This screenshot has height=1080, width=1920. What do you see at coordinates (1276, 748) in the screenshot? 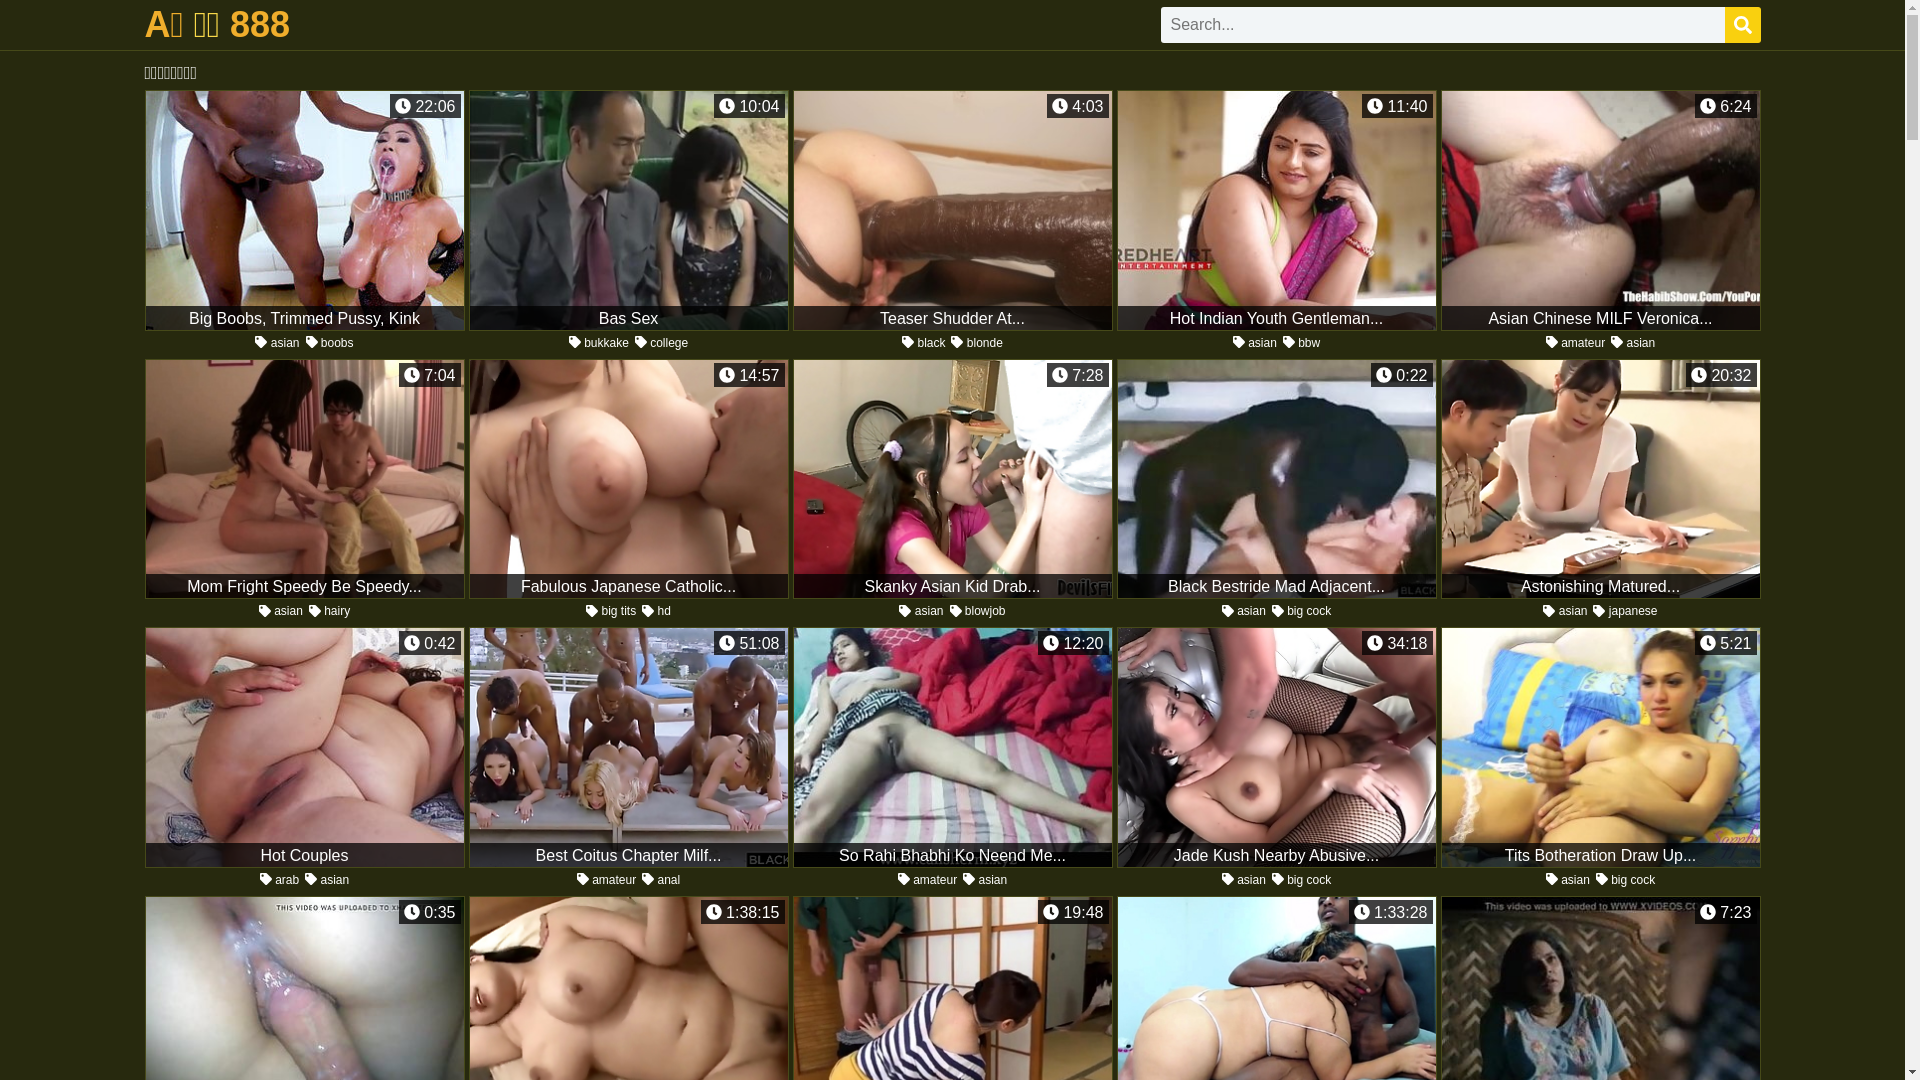
I see `34:18
Jade Kush Nearby Abusive...` at bounding box center [1276, 748].